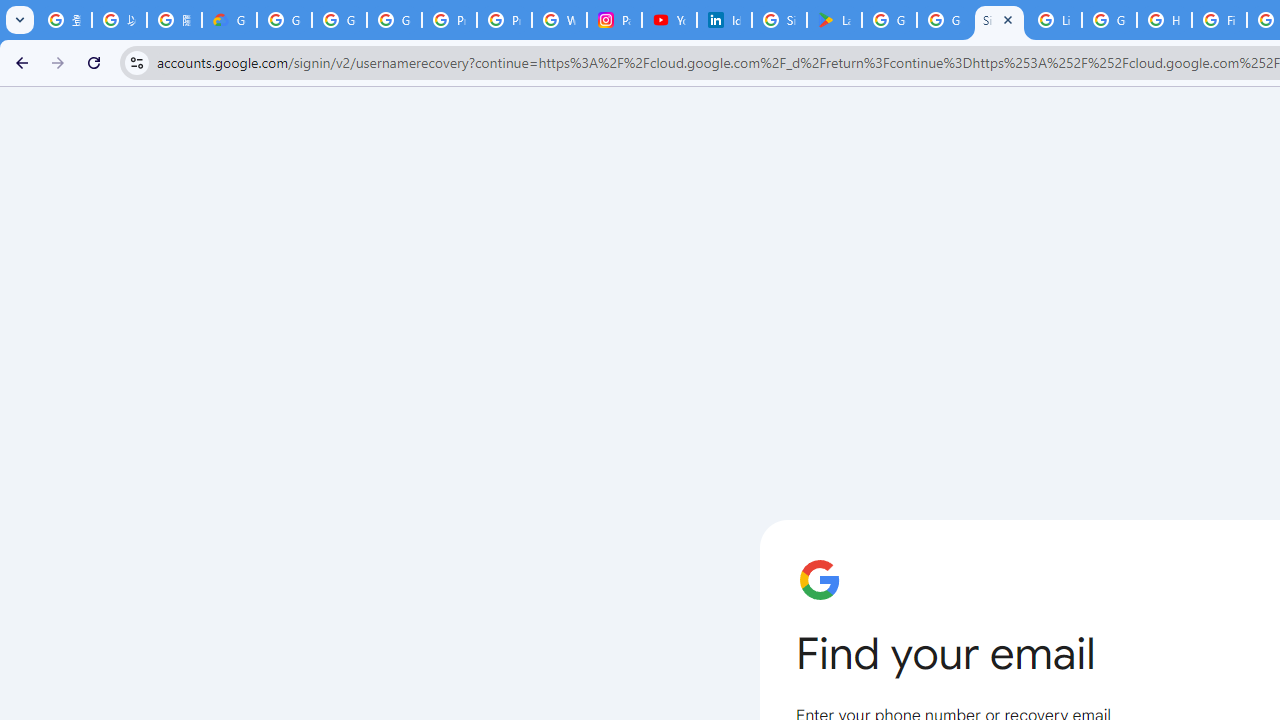  What do you see at coordinates (58, 62) in the screenshot?
I see `Forward` at bounding box center [58, 62].